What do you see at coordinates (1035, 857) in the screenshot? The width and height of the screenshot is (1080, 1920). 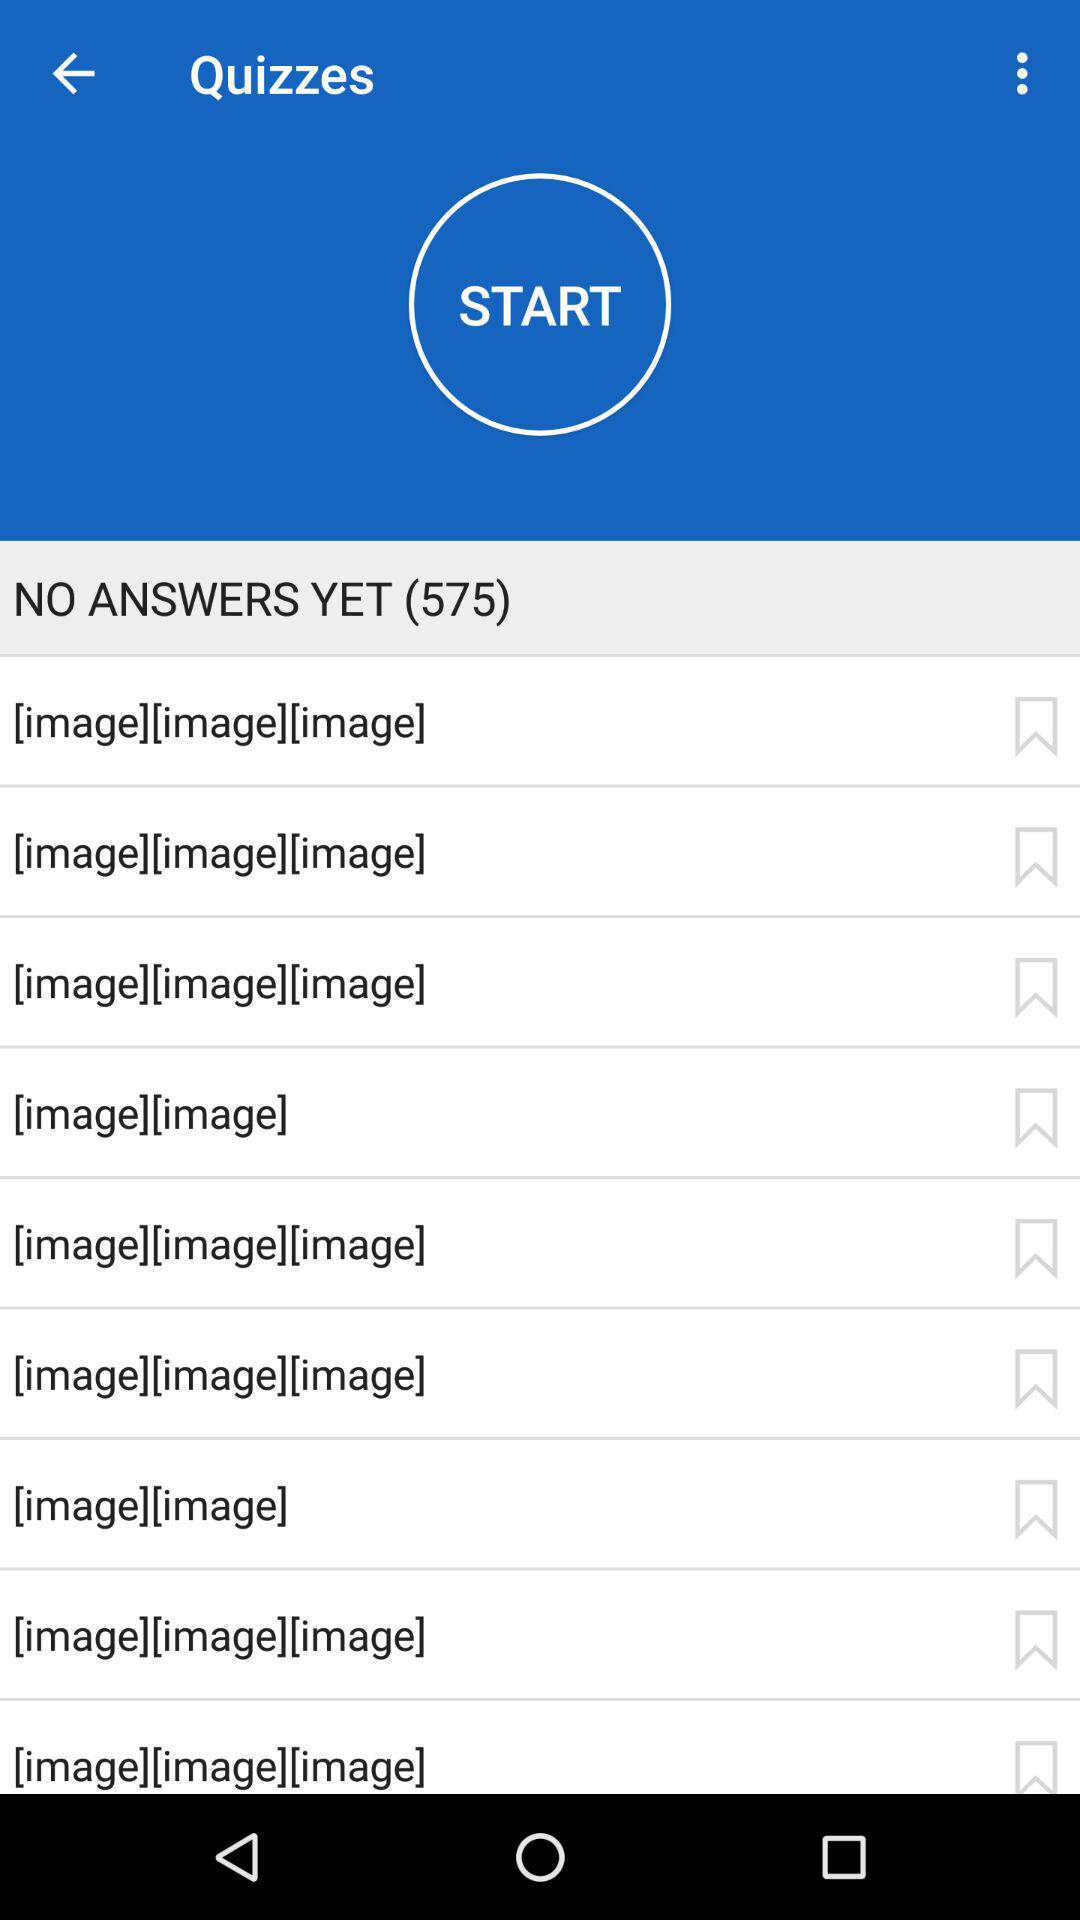 I see `bookmark list item` at bounding box center [1035, 857].